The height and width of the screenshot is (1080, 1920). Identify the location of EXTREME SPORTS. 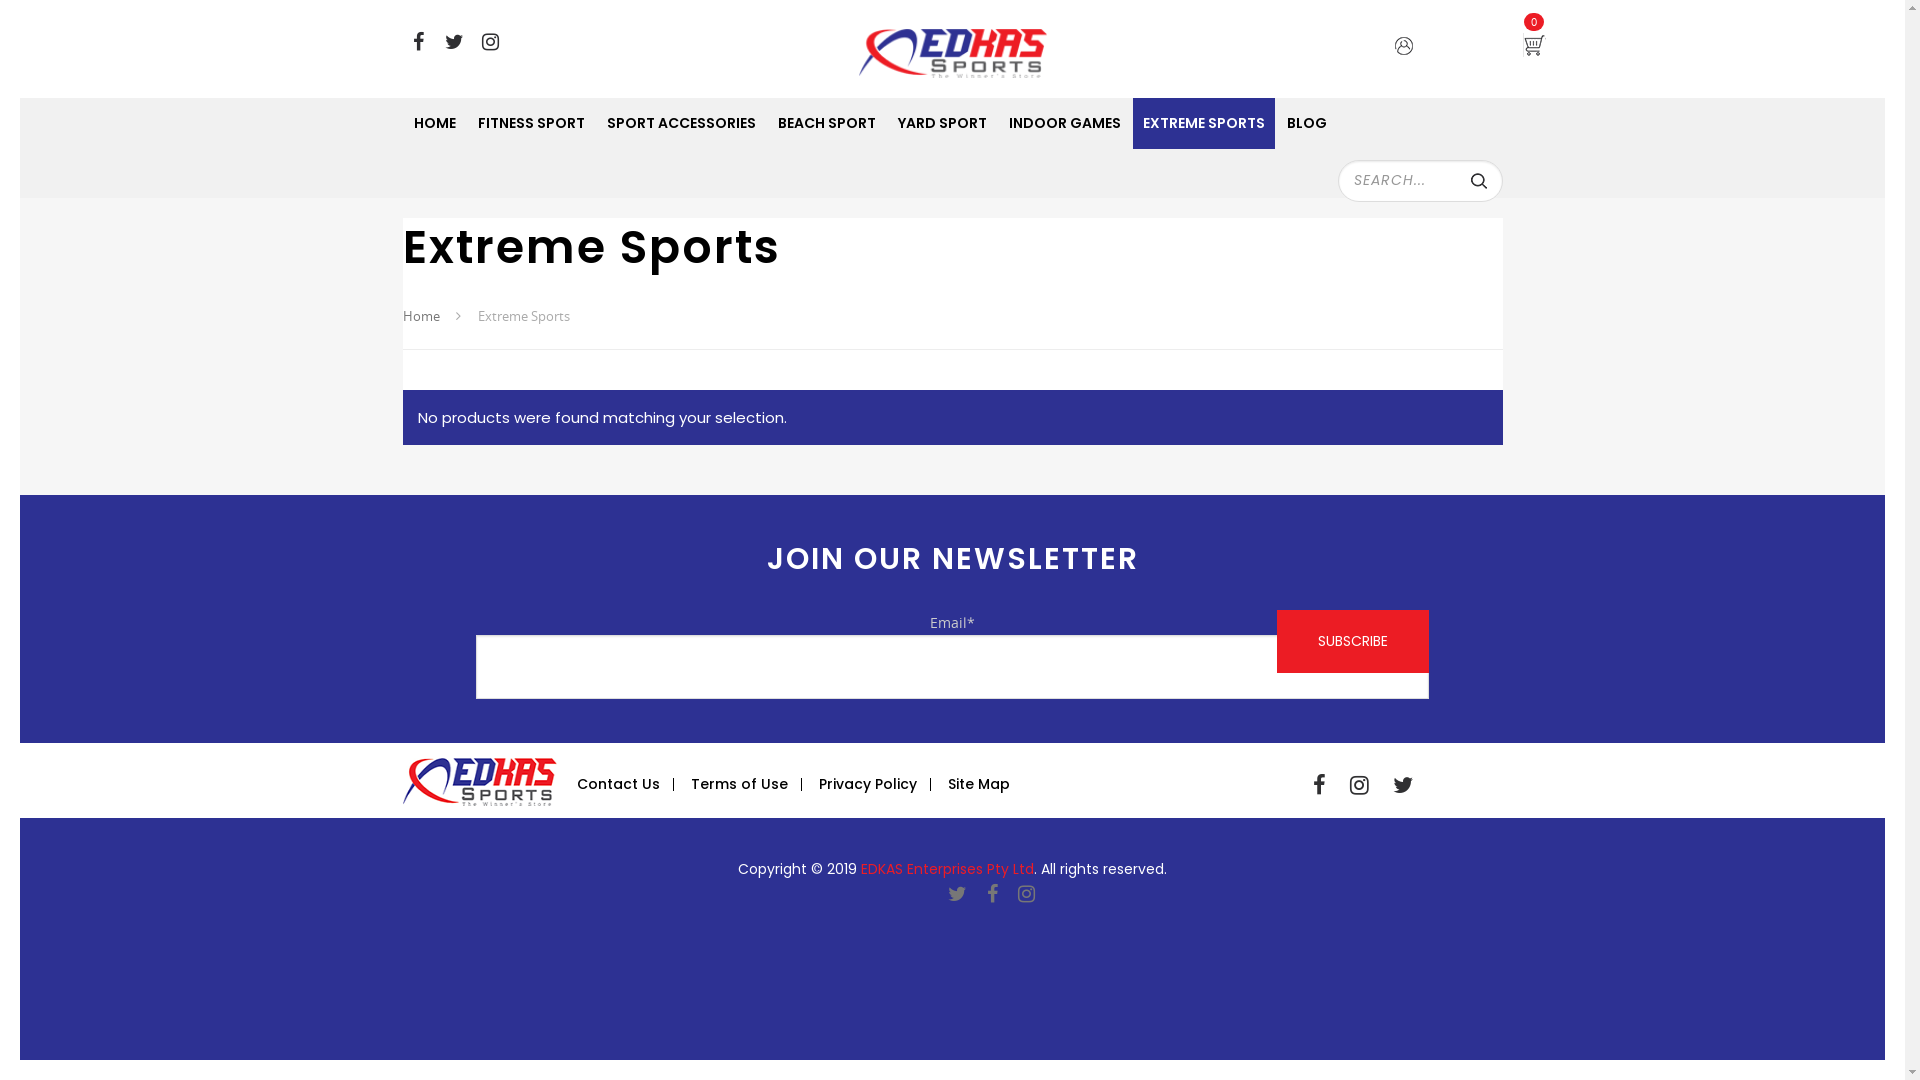
(1203, 124).